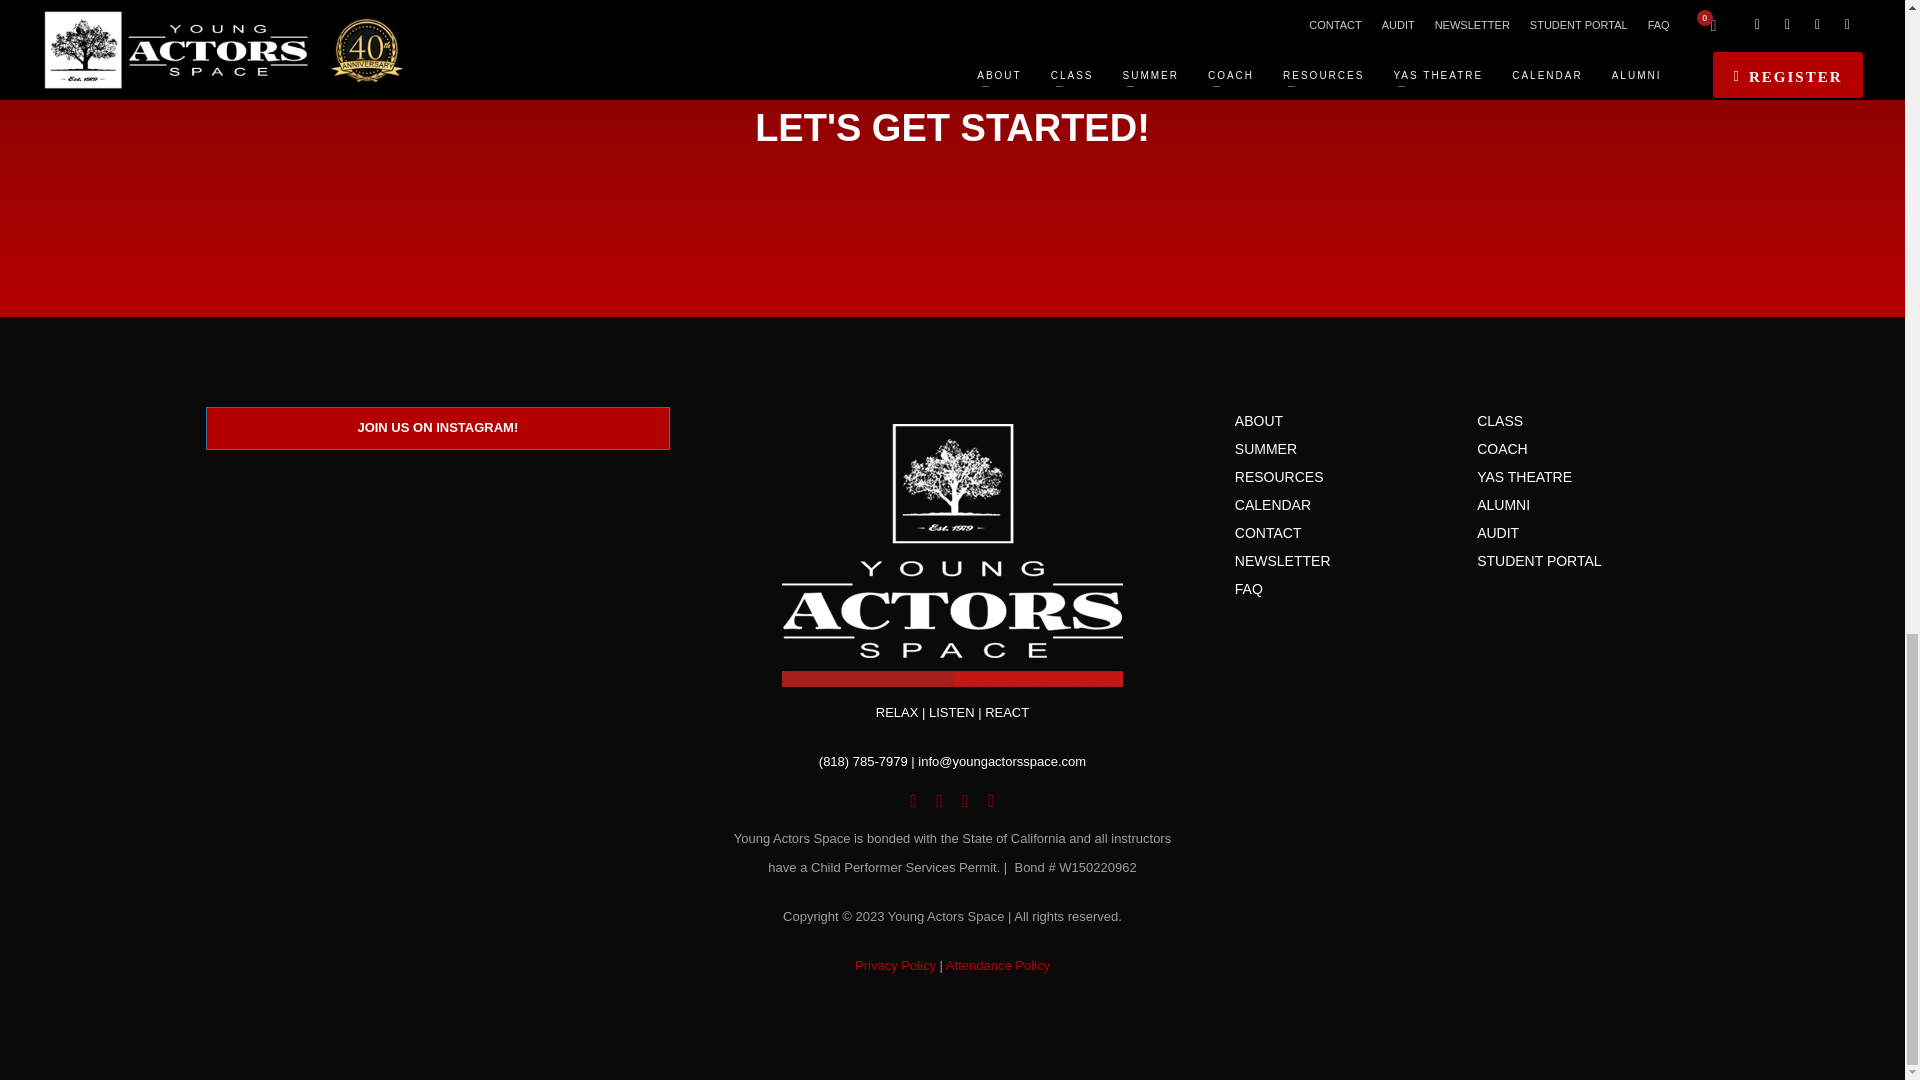 The image size is (1920, 1080). What do you see at coordinates (438, 428) in the screenshot?
I see `JOIN US ON INSTAGRAM!` at bounding box center [438, 428].